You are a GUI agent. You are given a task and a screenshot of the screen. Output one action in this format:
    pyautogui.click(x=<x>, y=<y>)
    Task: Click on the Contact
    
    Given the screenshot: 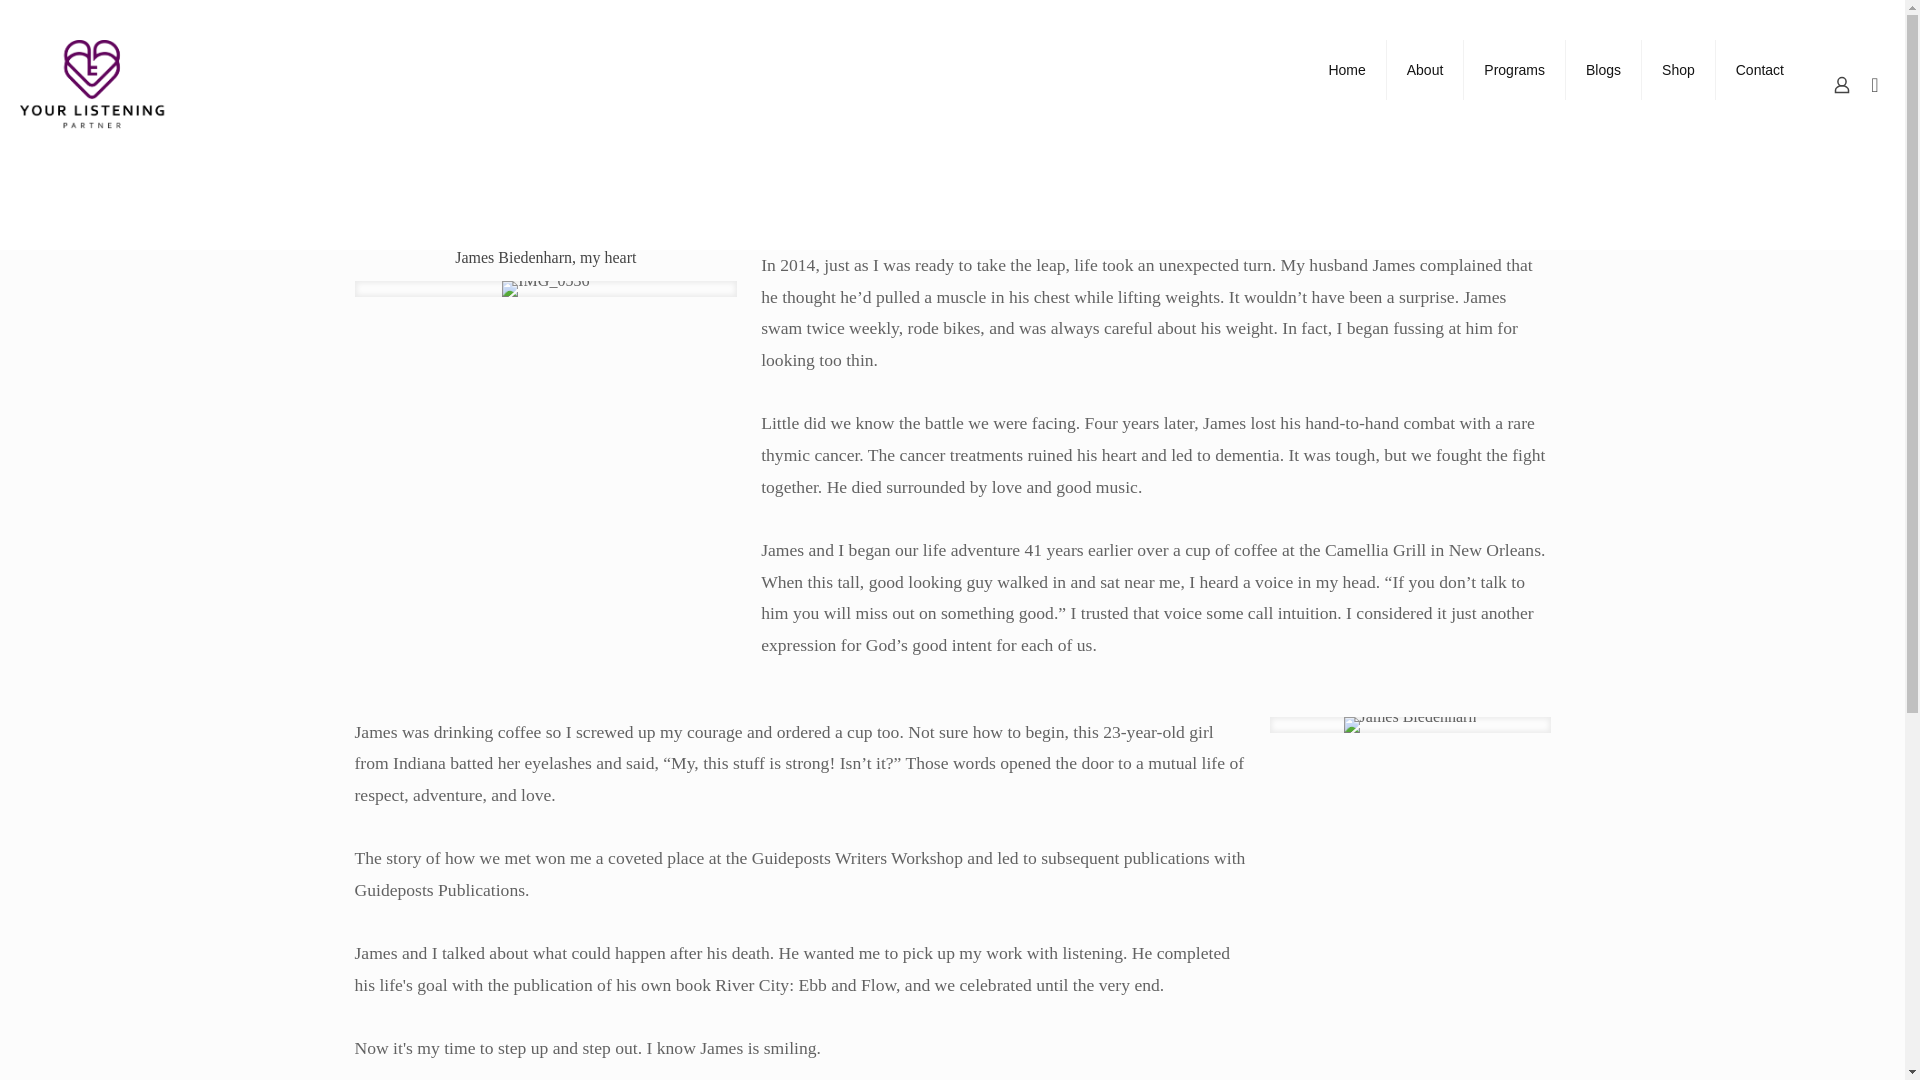 What is the action you would take?
    pyautogui.click(x=1760, y=69)
    